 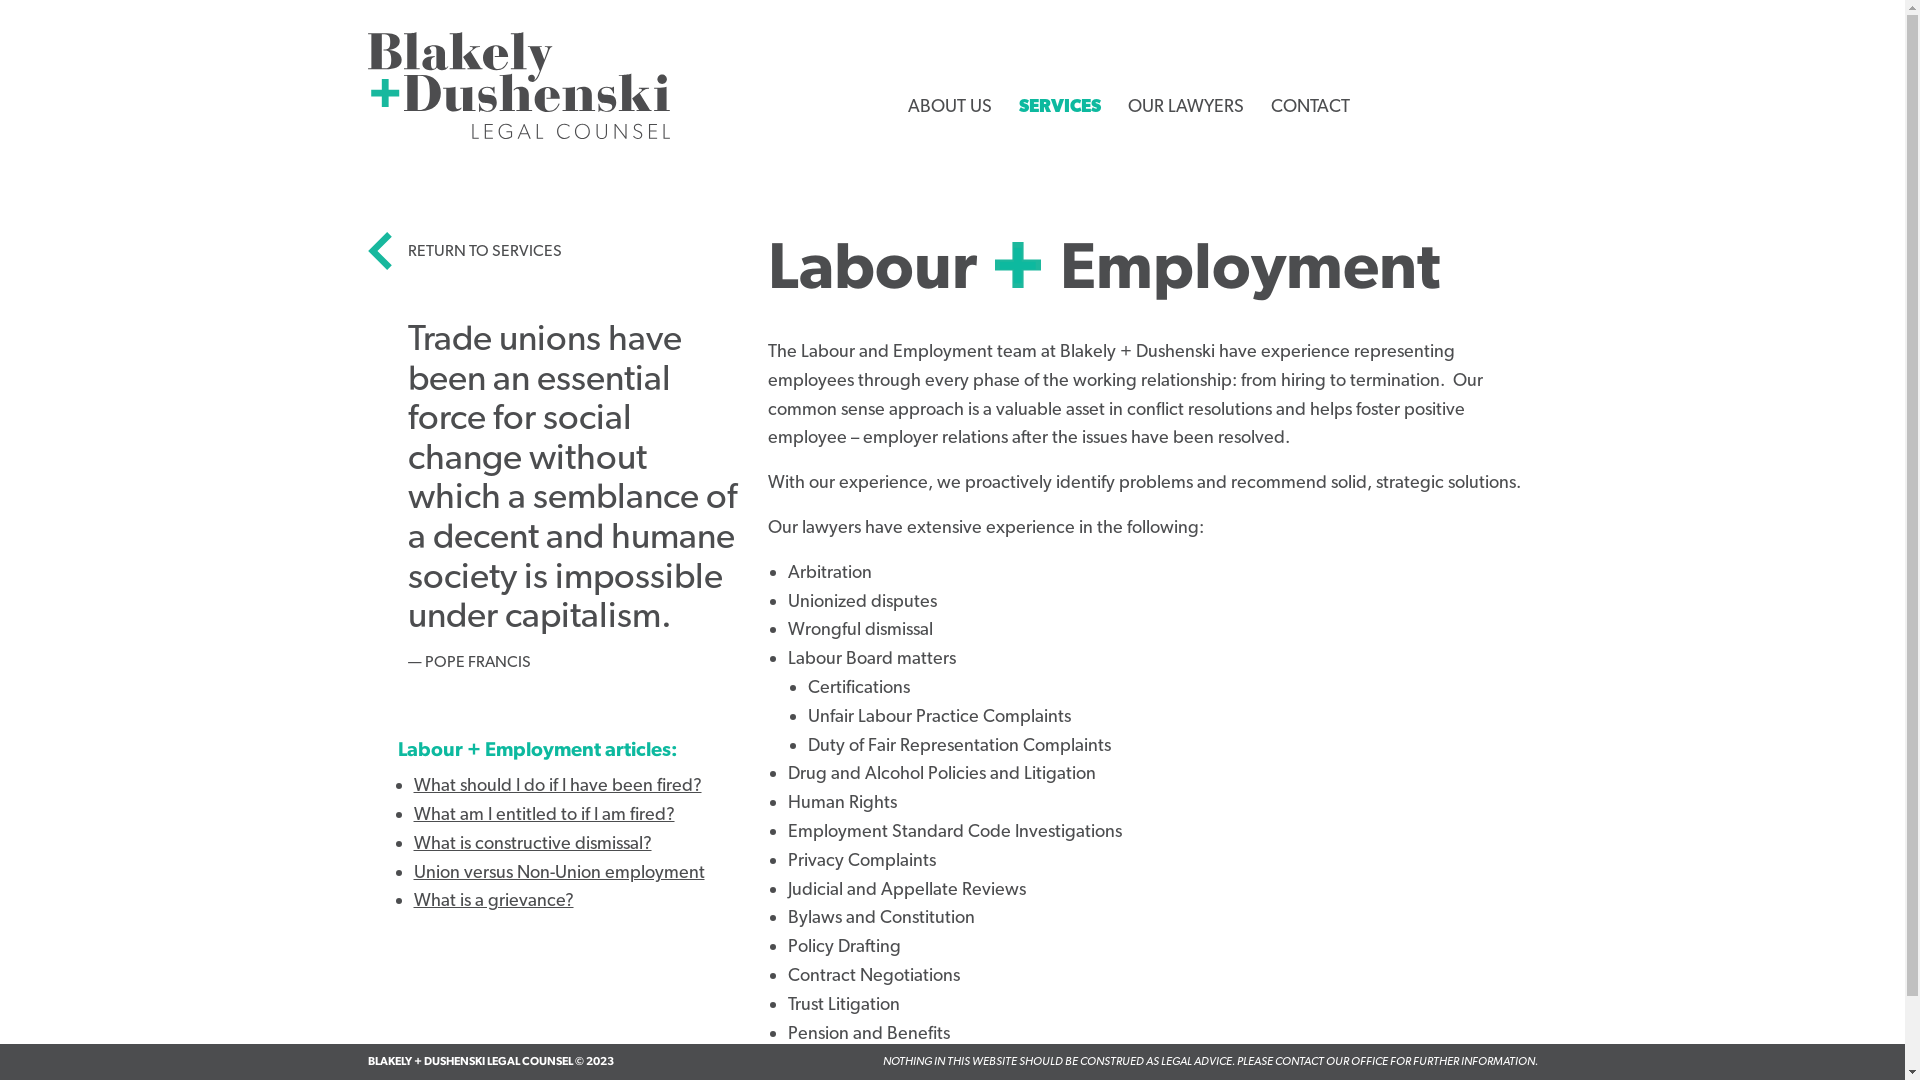 What do you see at coordinates (544, 814) in the screenshot?
I see `What am I entitled to if I am fired?` at bounding box center [544, 814].